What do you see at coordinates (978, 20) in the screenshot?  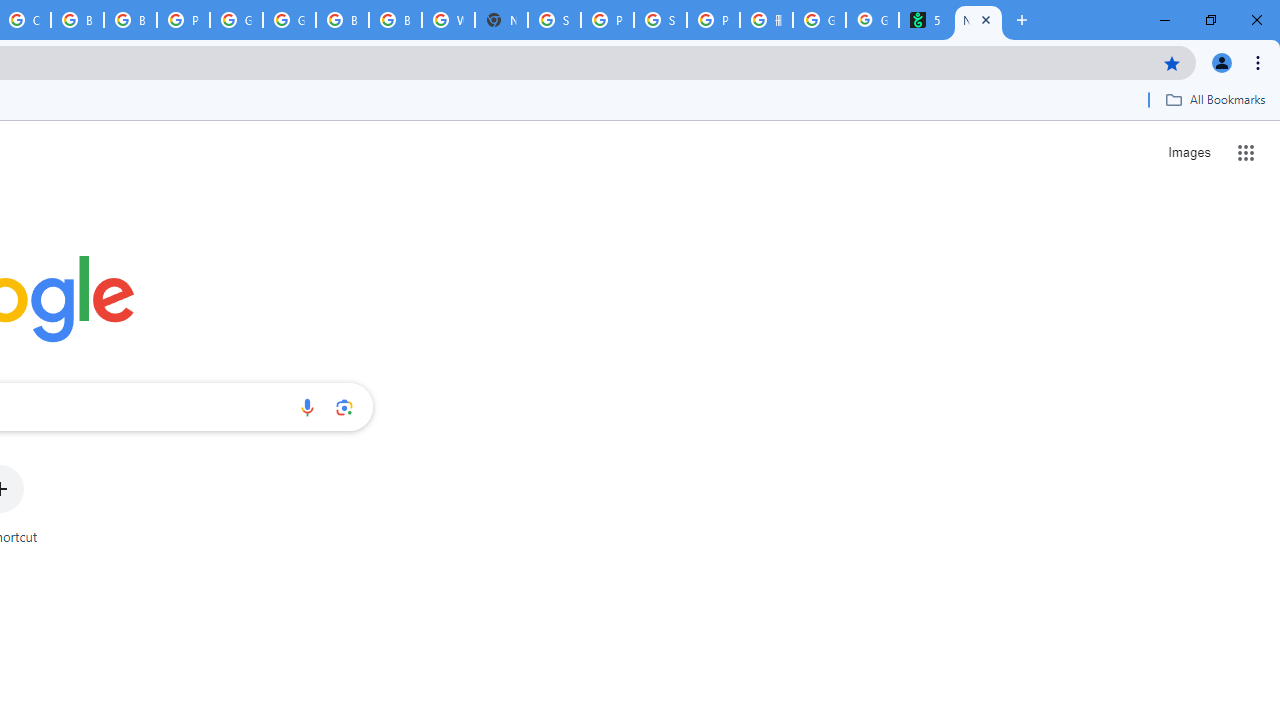 I see `New Tab` at bounding box center [978, 20].